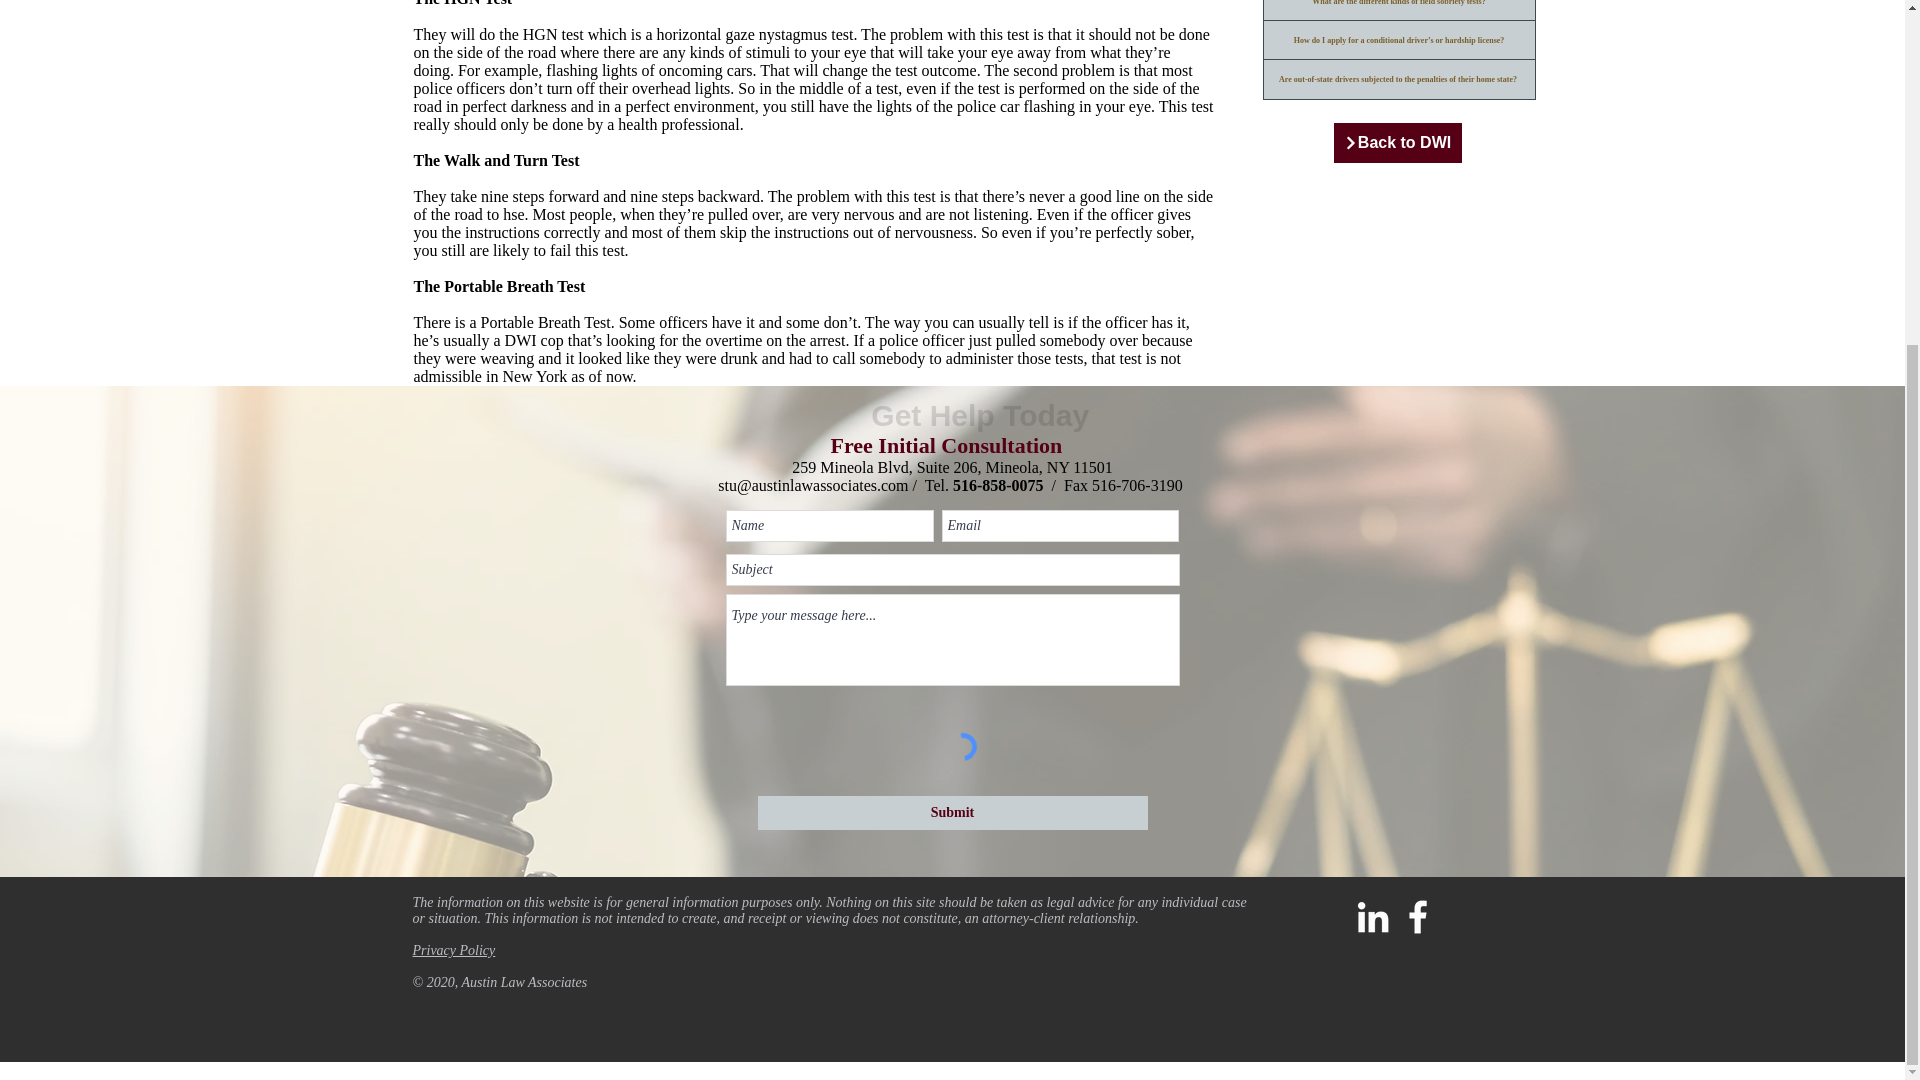  What do you see at coordinates (953, 812) in the screenshot?
I see `Submit` at bounding box center [953, 812].